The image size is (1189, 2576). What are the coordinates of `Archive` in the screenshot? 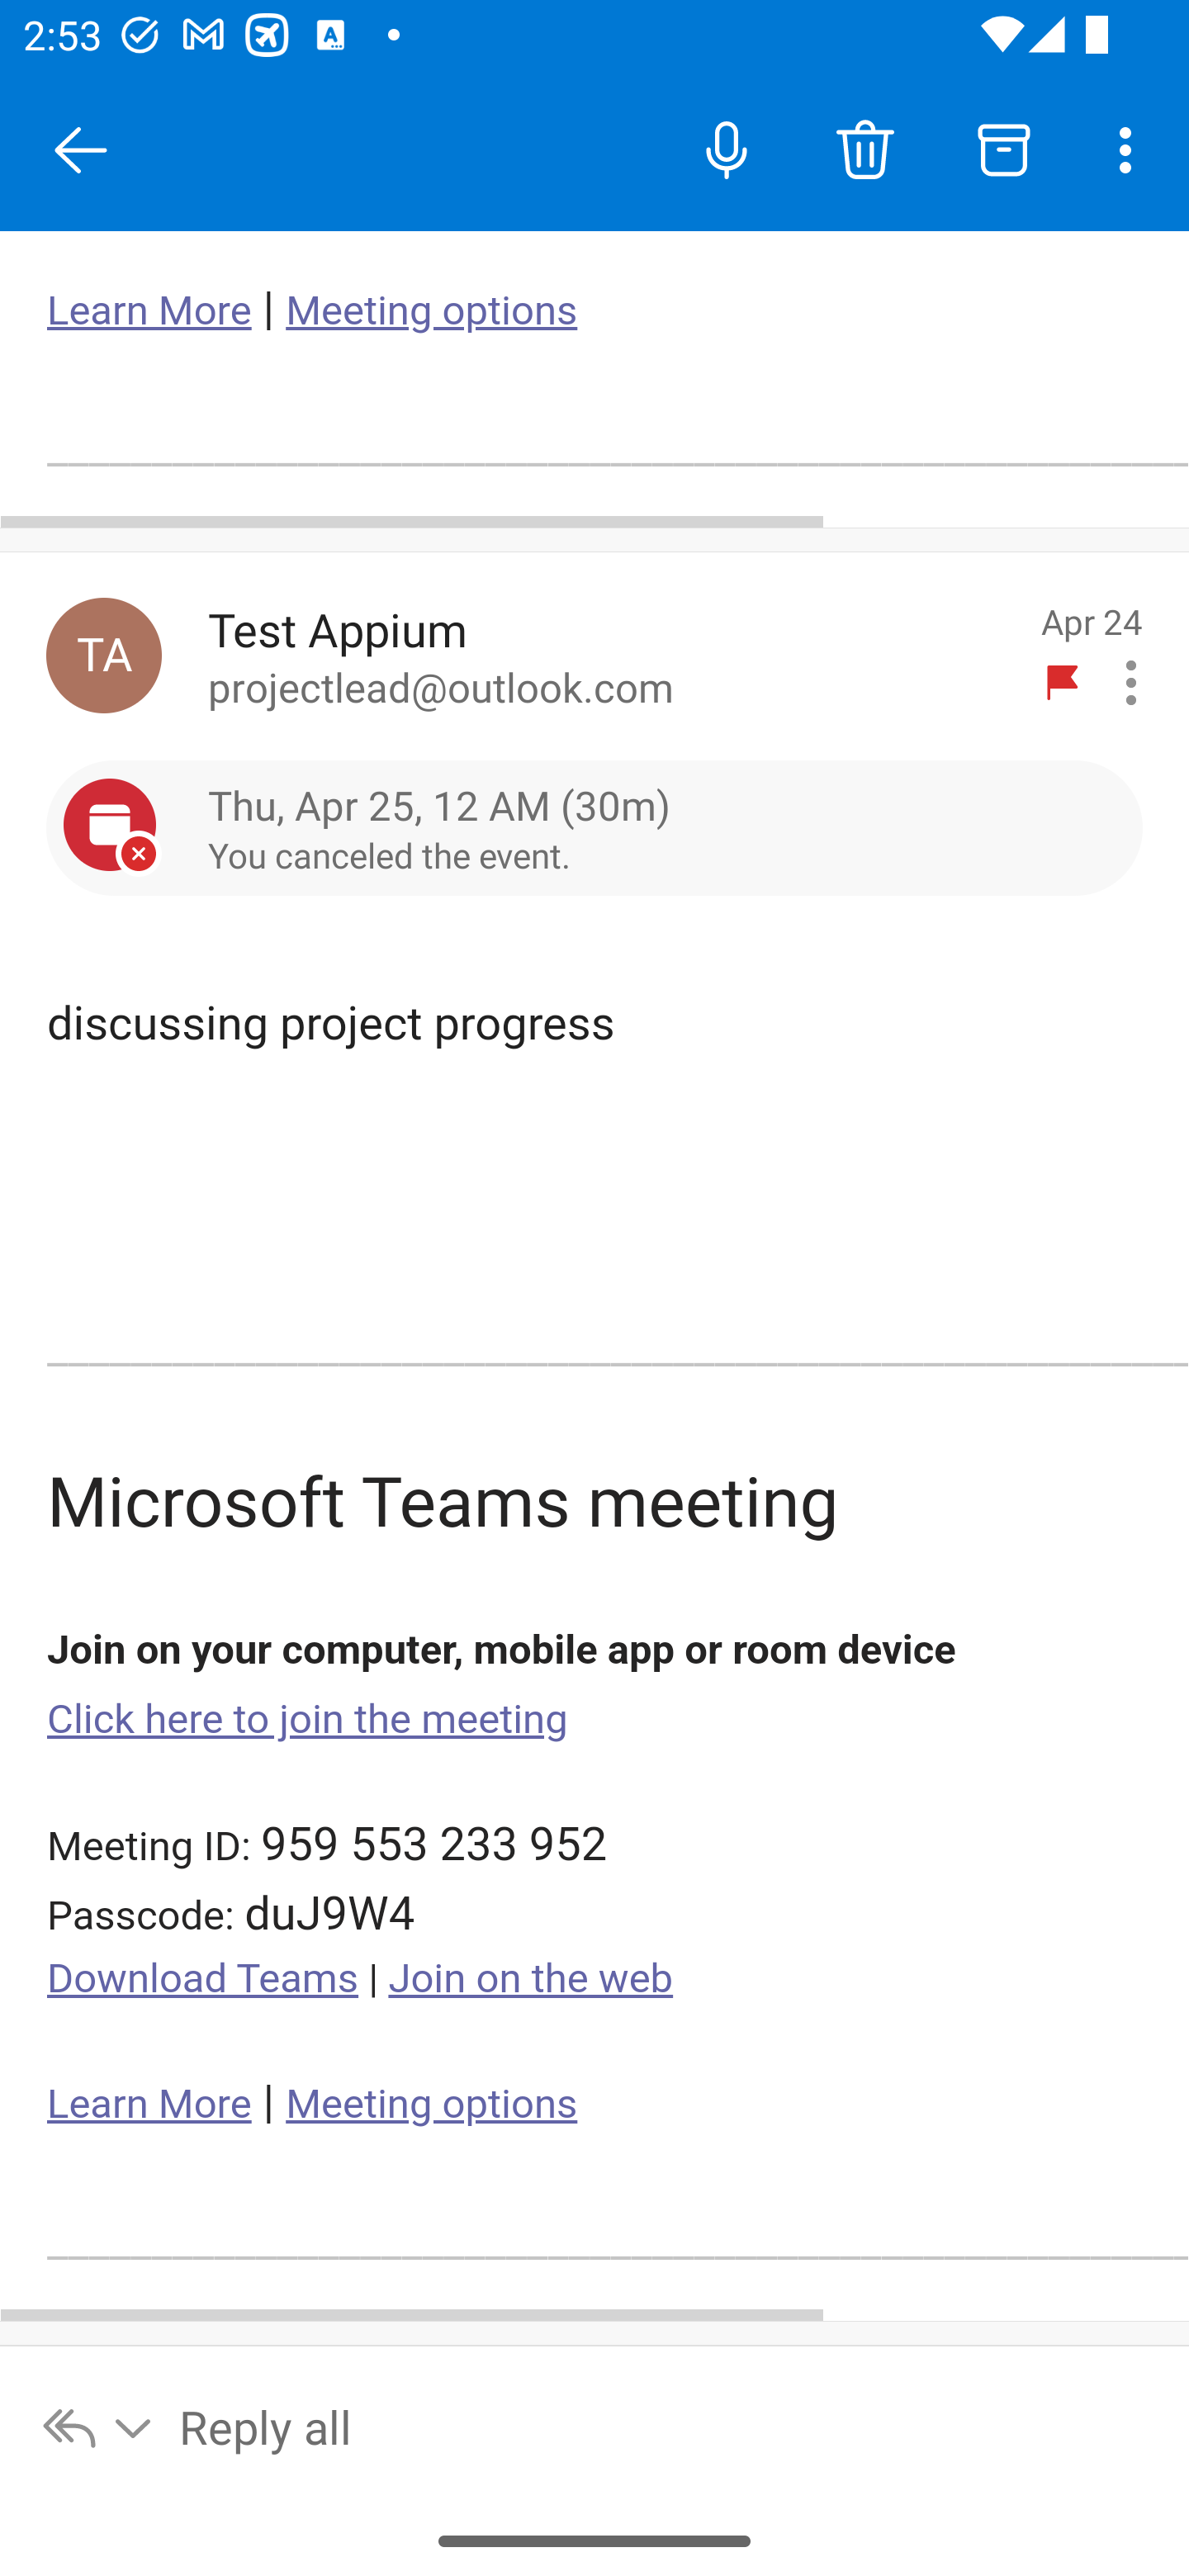 It's located at (1004, 149).